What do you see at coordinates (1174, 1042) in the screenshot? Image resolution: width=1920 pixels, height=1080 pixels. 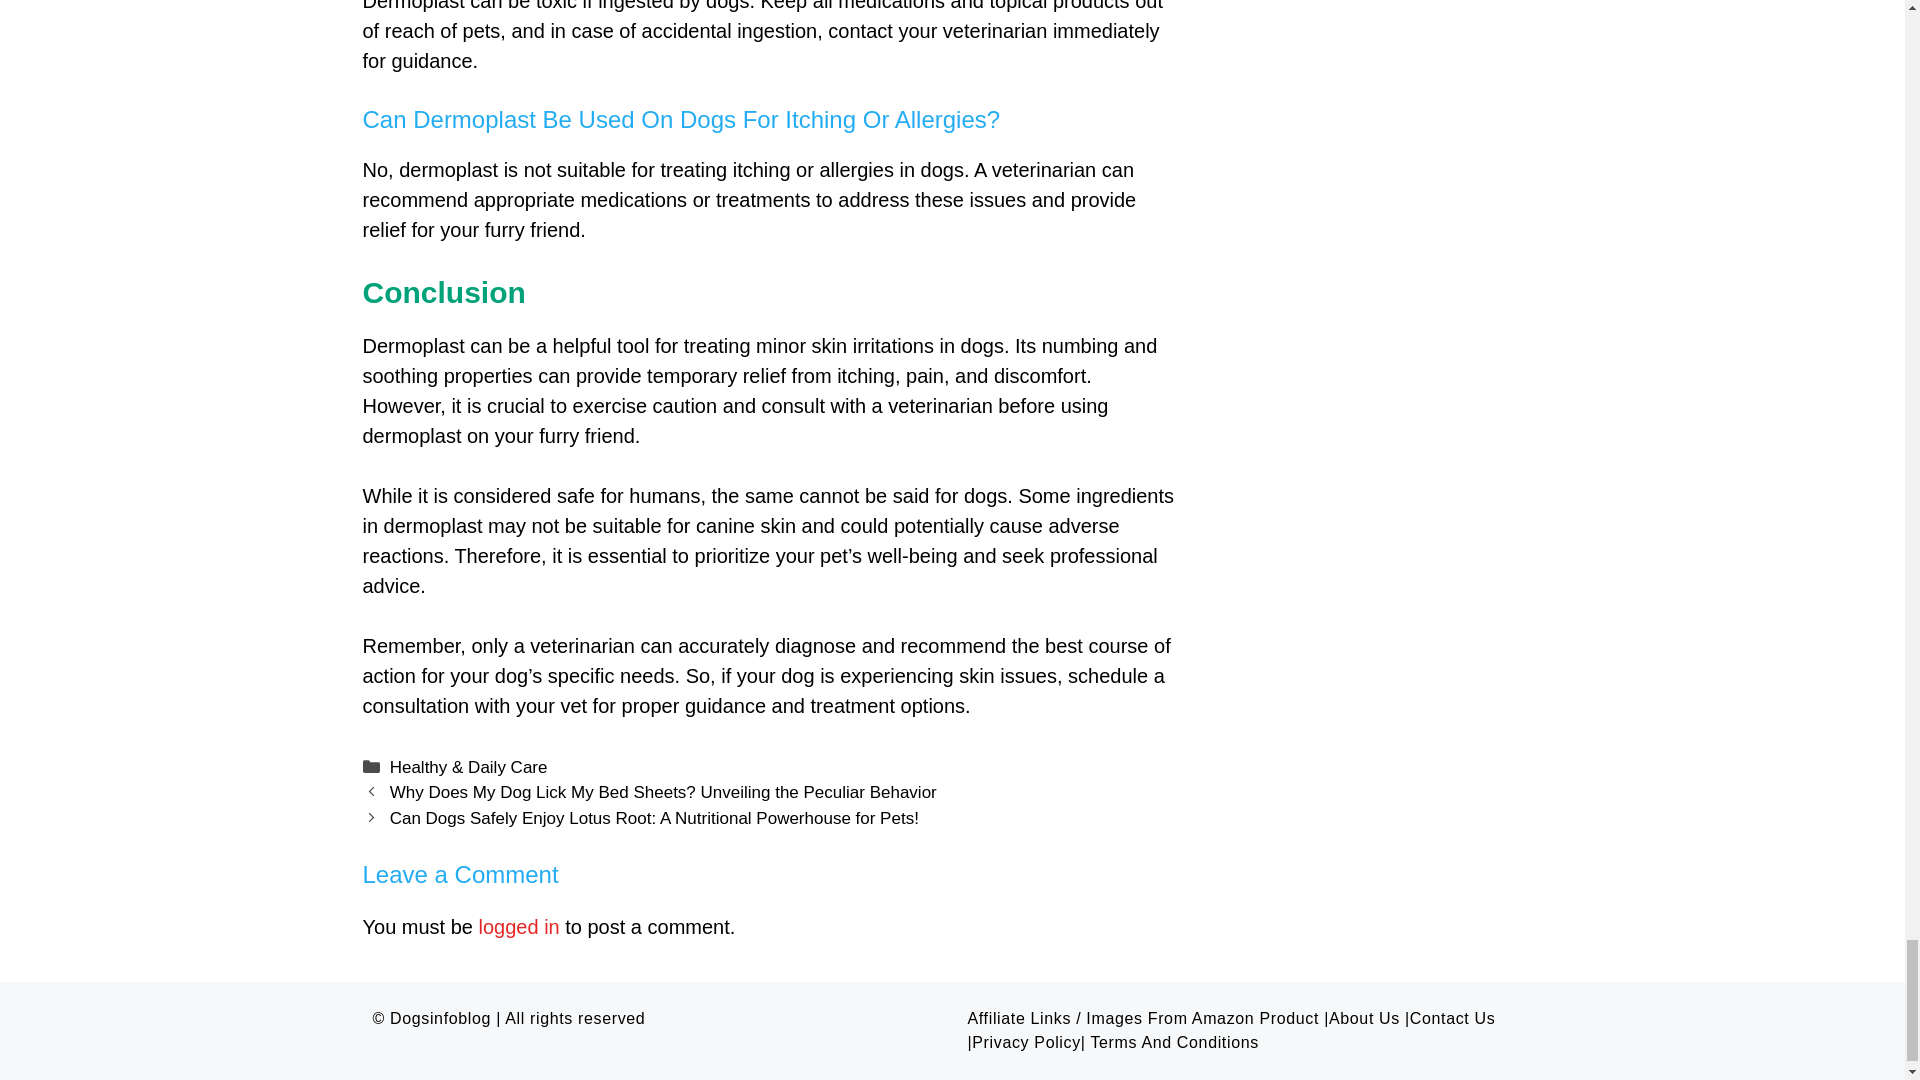 I see `Terms And Conditions` at bounding box center [1174, 1042].